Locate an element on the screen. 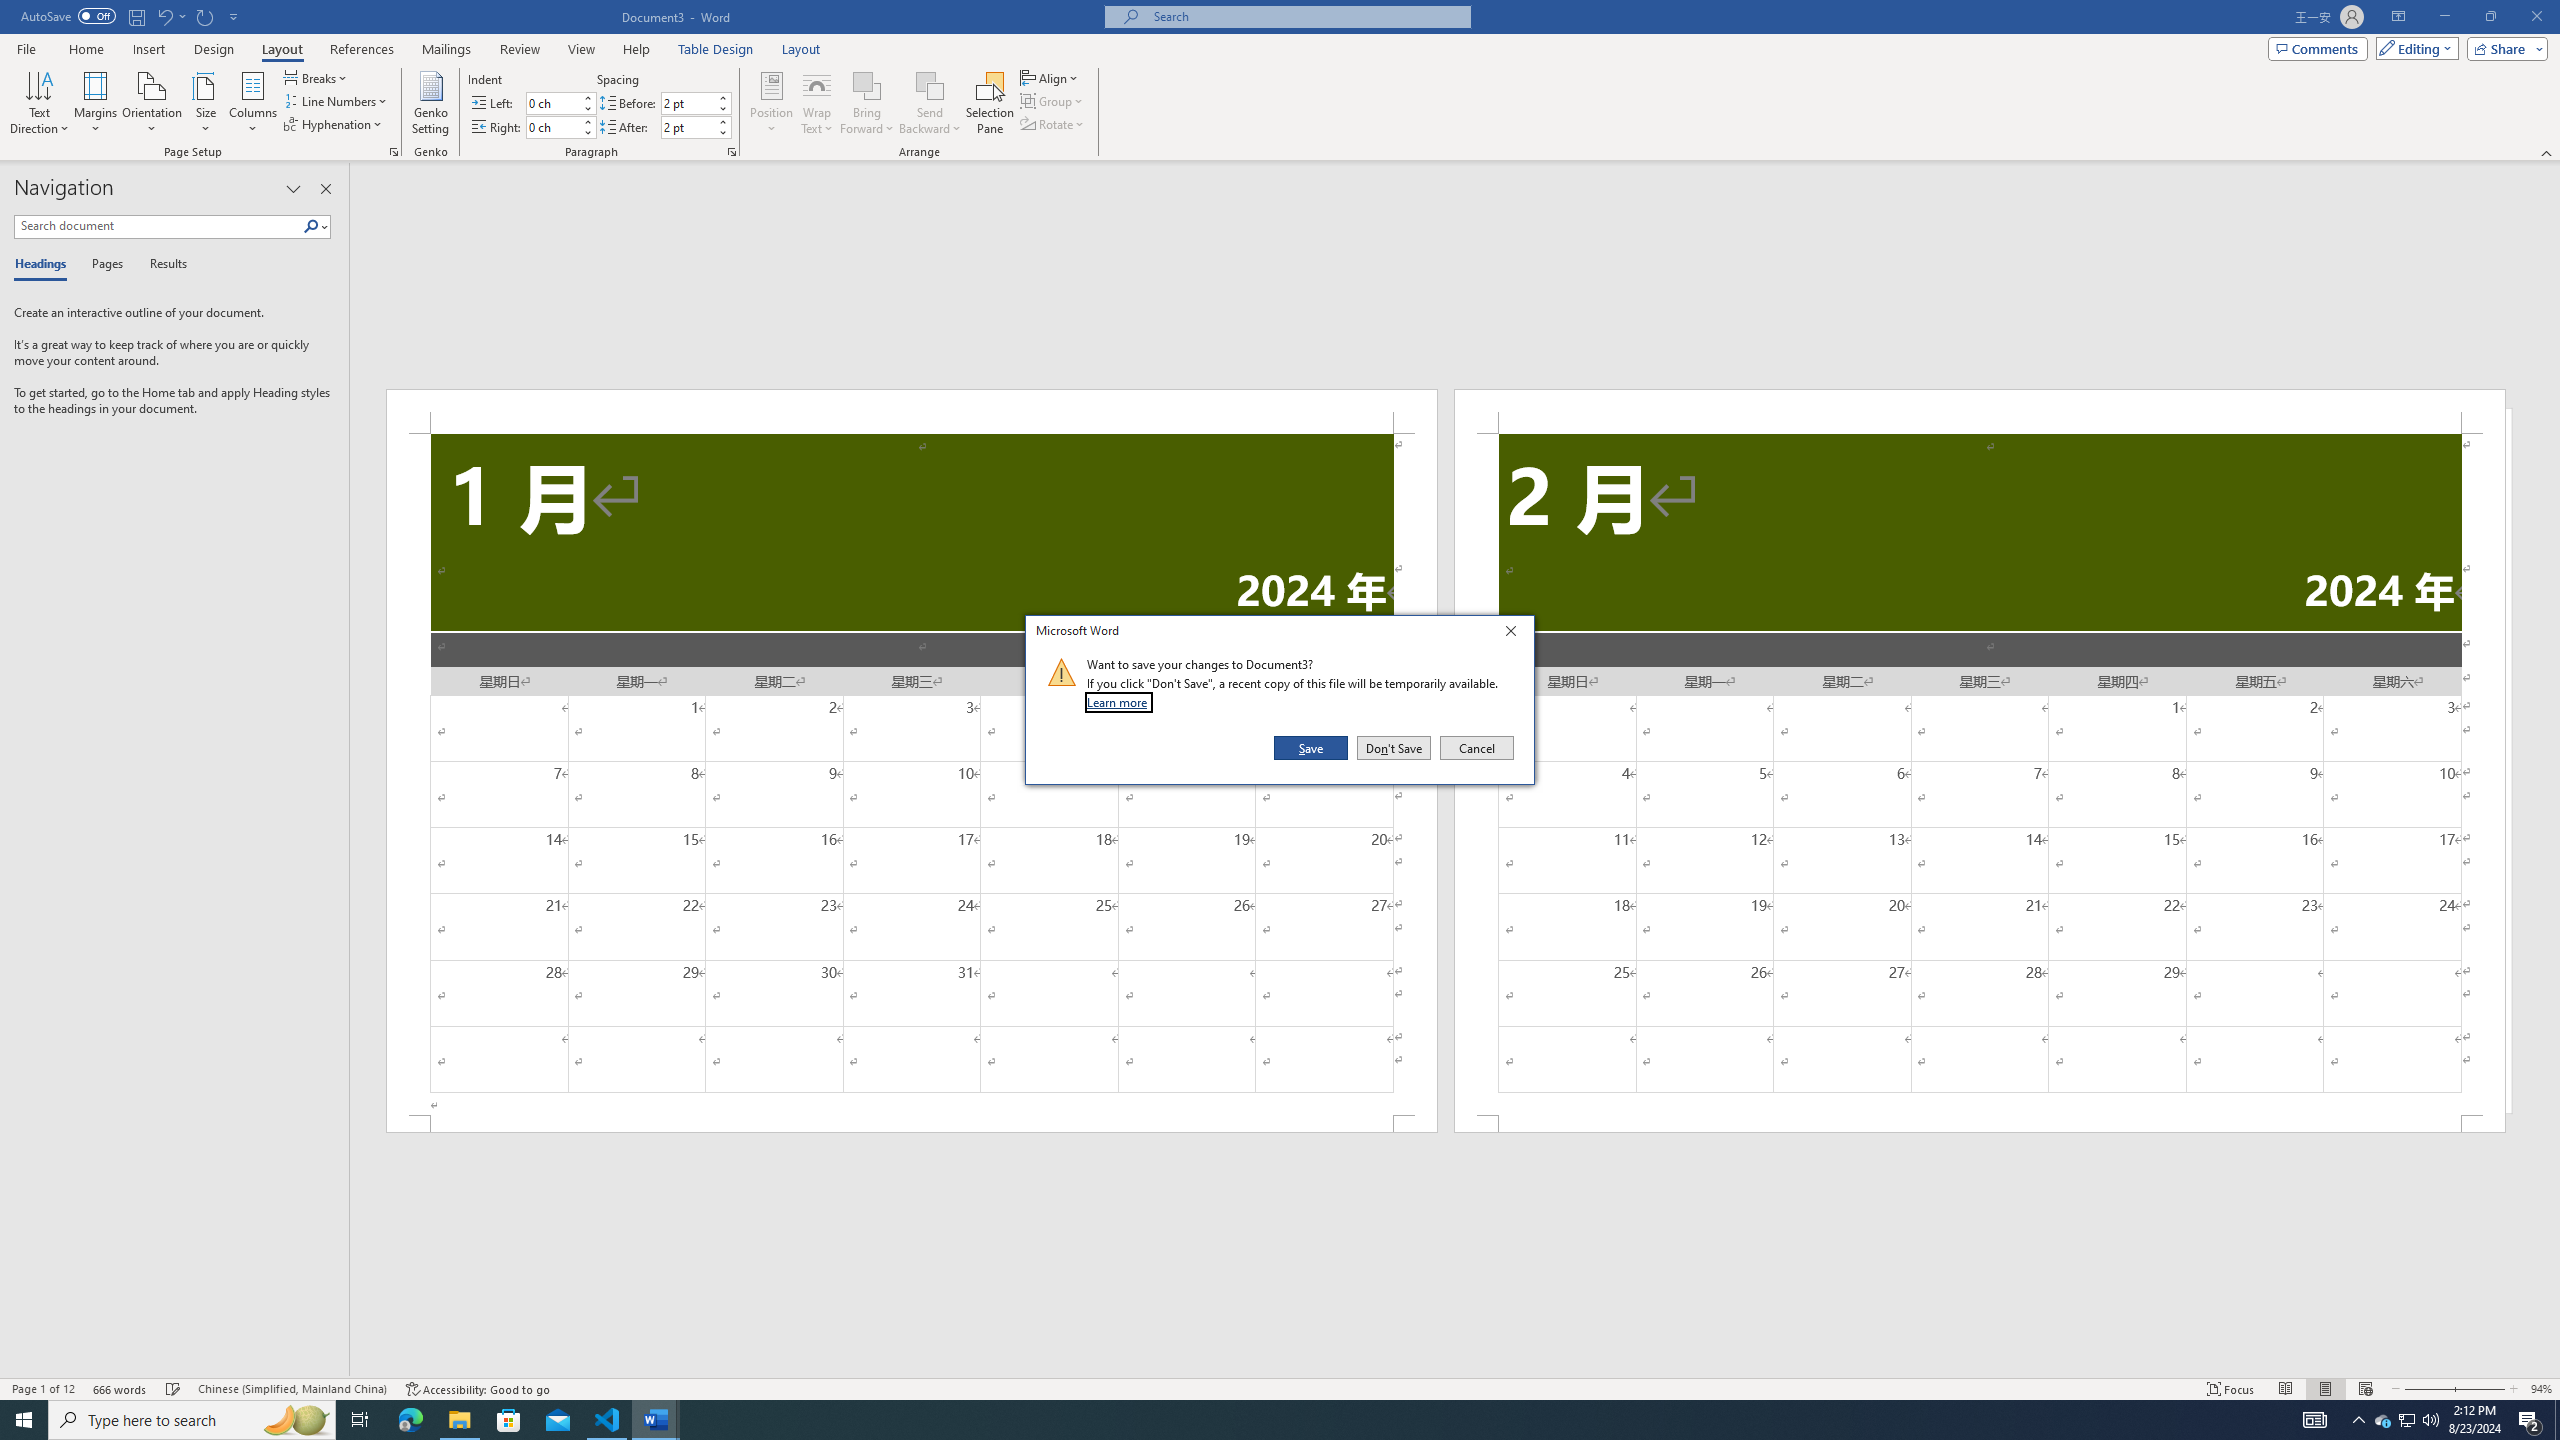 Image resolution: width=2560 pixels, height=1440 pixels. Show desktop is located at coordinates (2557, 1420).